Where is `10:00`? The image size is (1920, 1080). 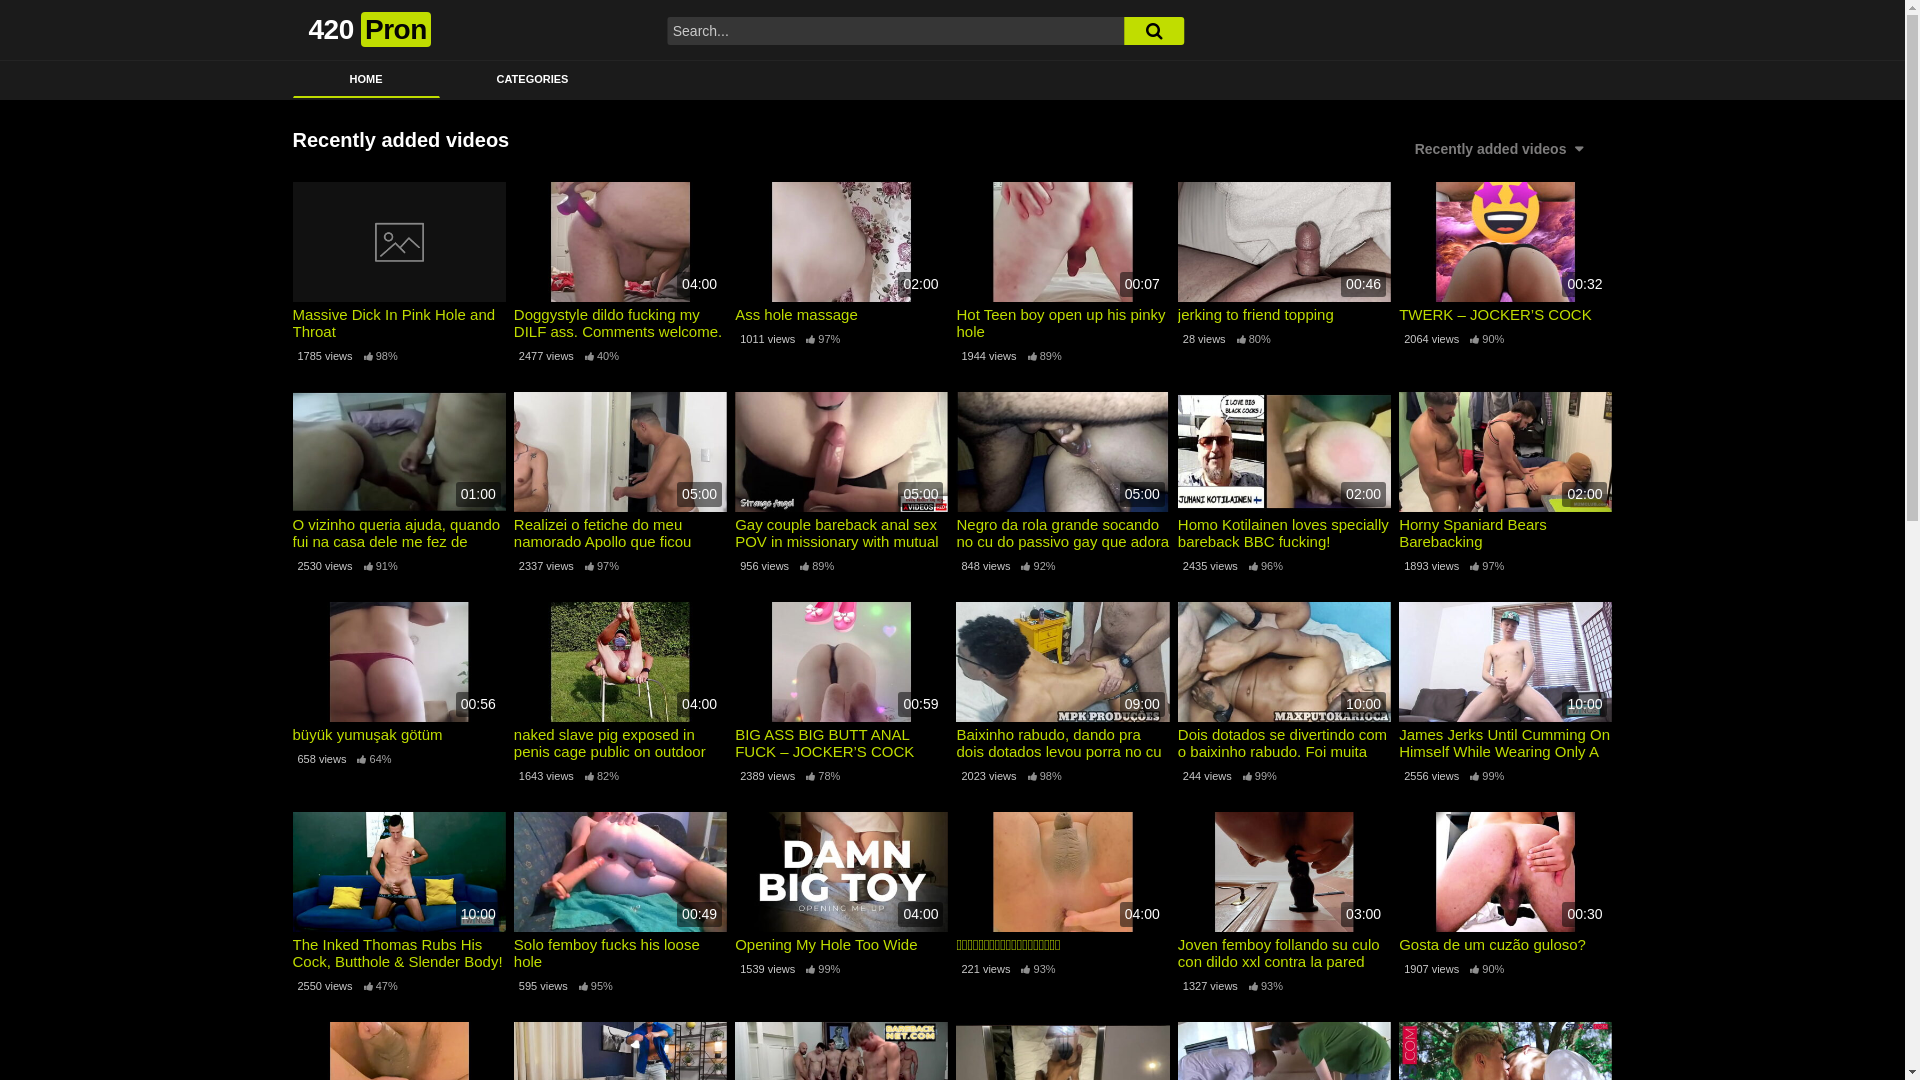
10:00 is located at coordinates (398, 872).